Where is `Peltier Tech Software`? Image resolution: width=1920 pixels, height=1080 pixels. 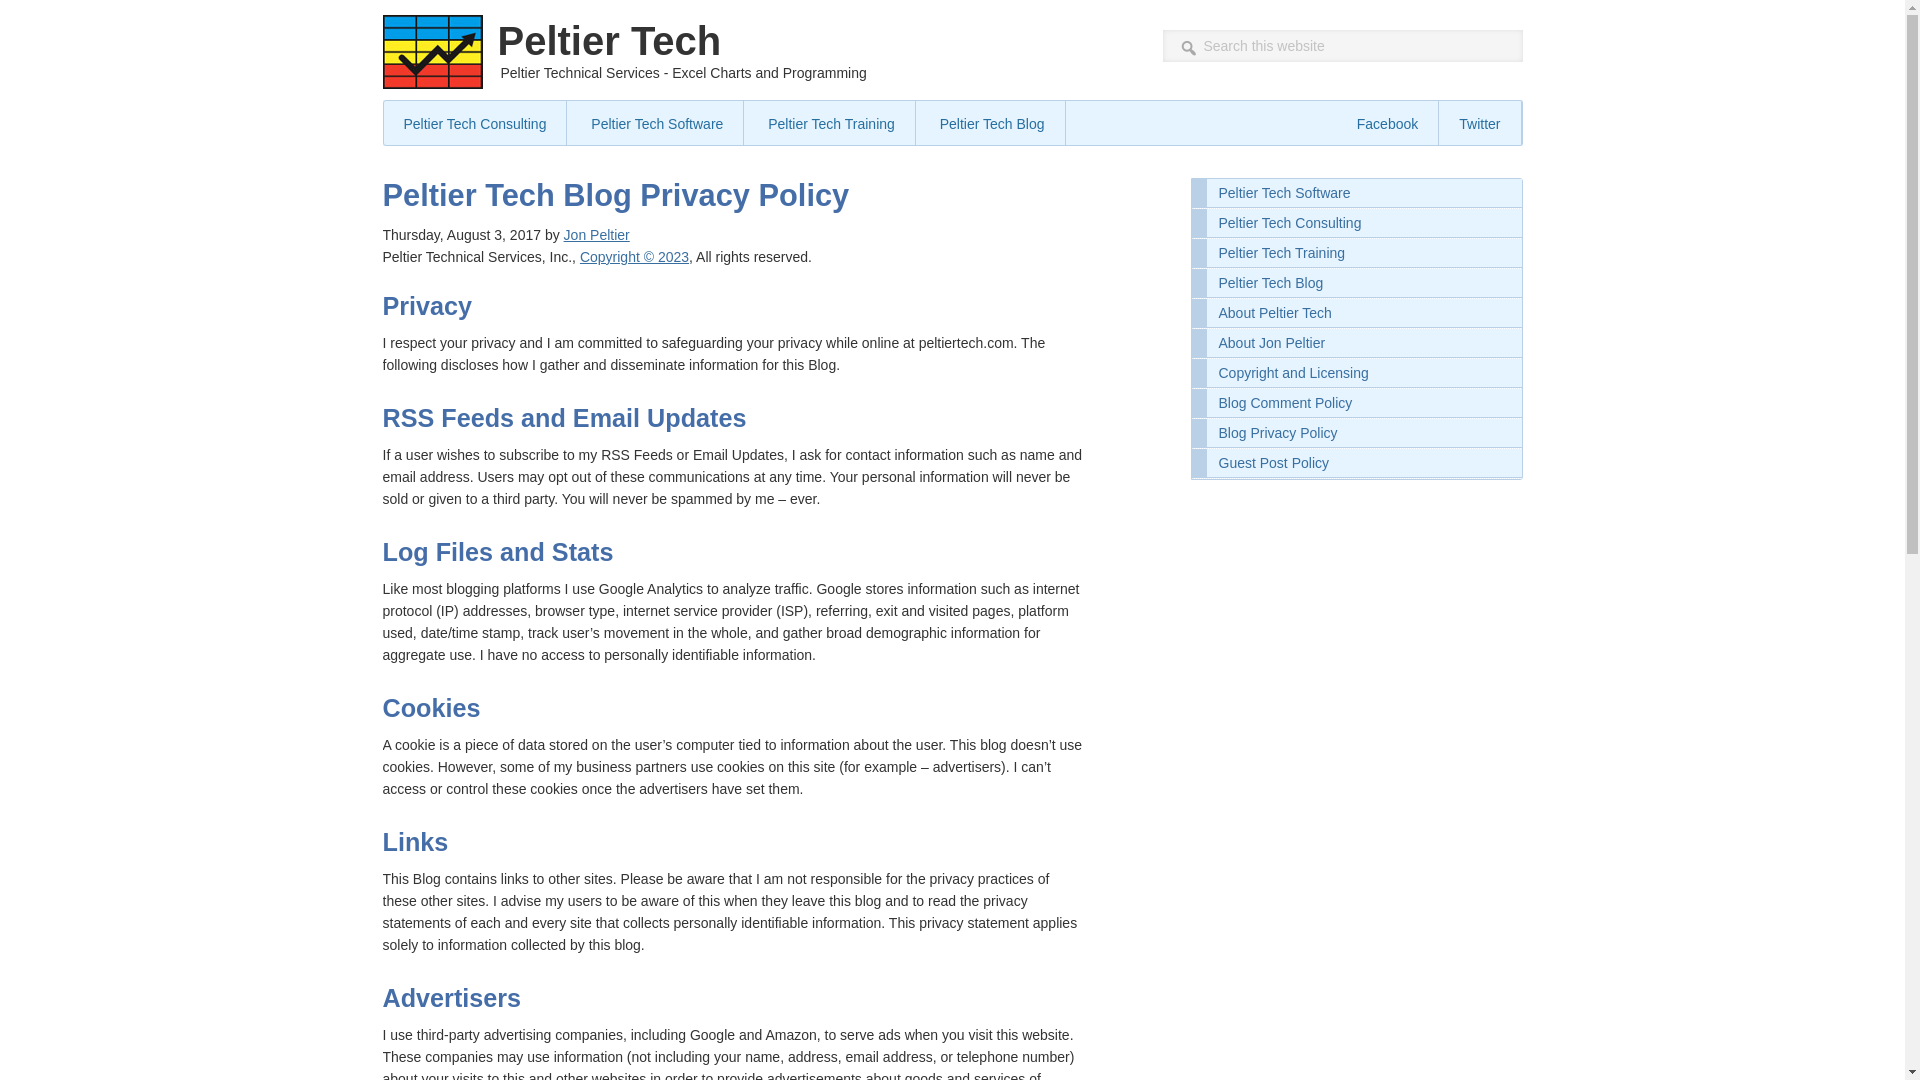 Peltier Tech Software is located at coordinates (657, 122).